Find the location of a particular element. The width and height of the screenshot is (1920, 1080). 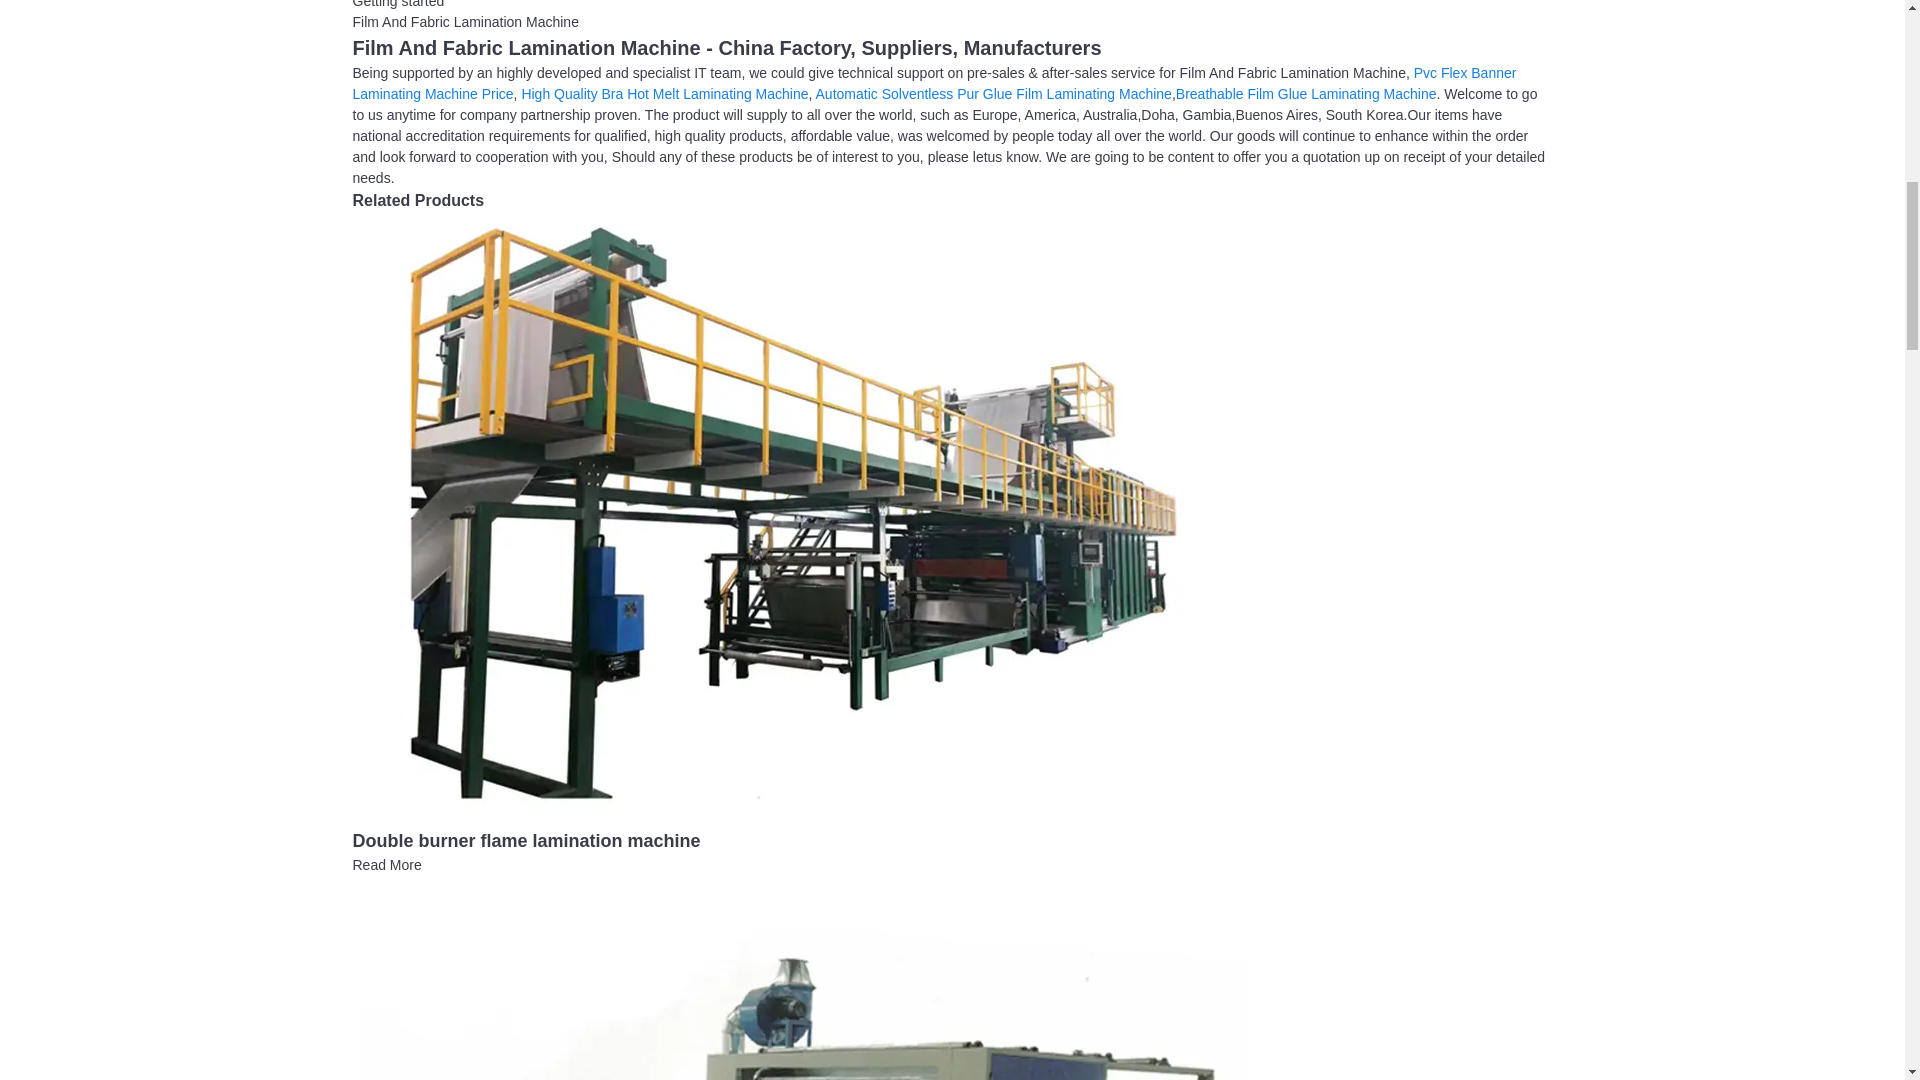

Read More is located at coordinates (386, 864).